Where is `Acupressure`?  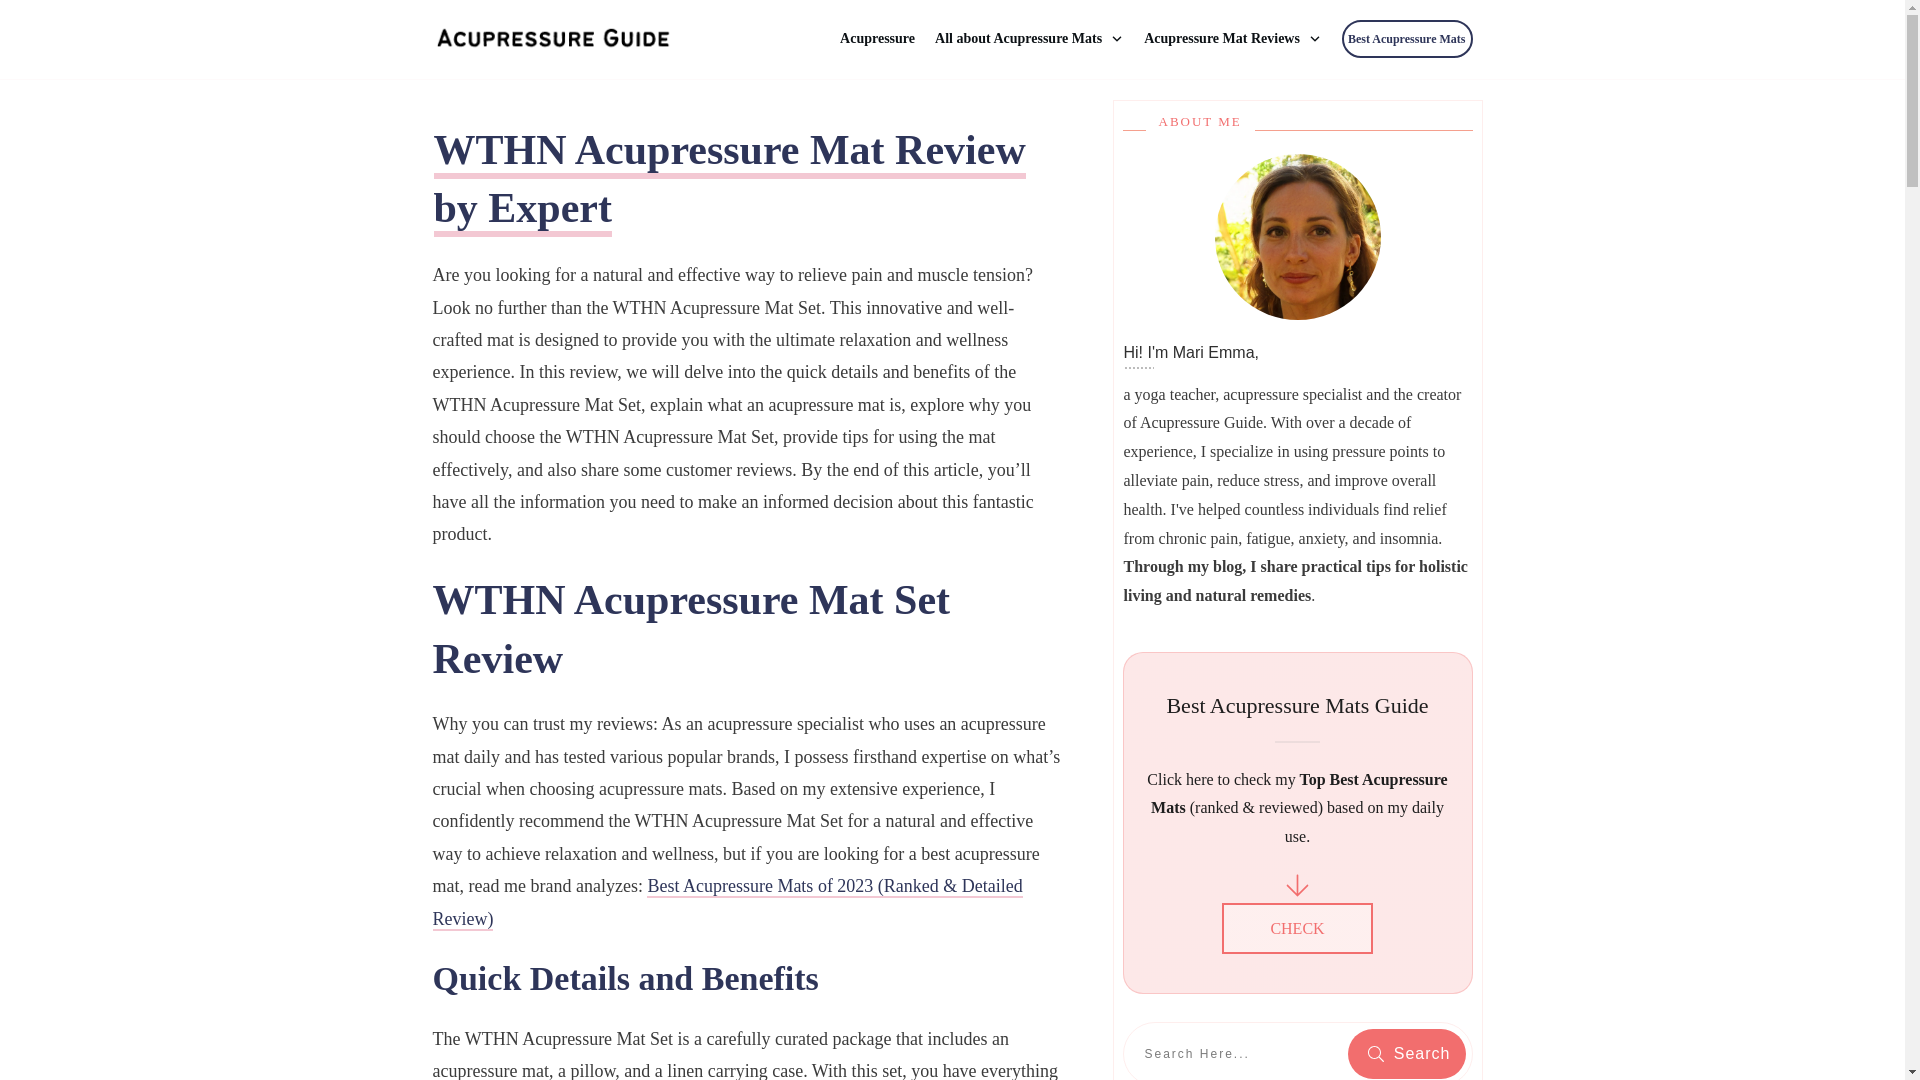
Acupressure is located at coordinates (878, 38).